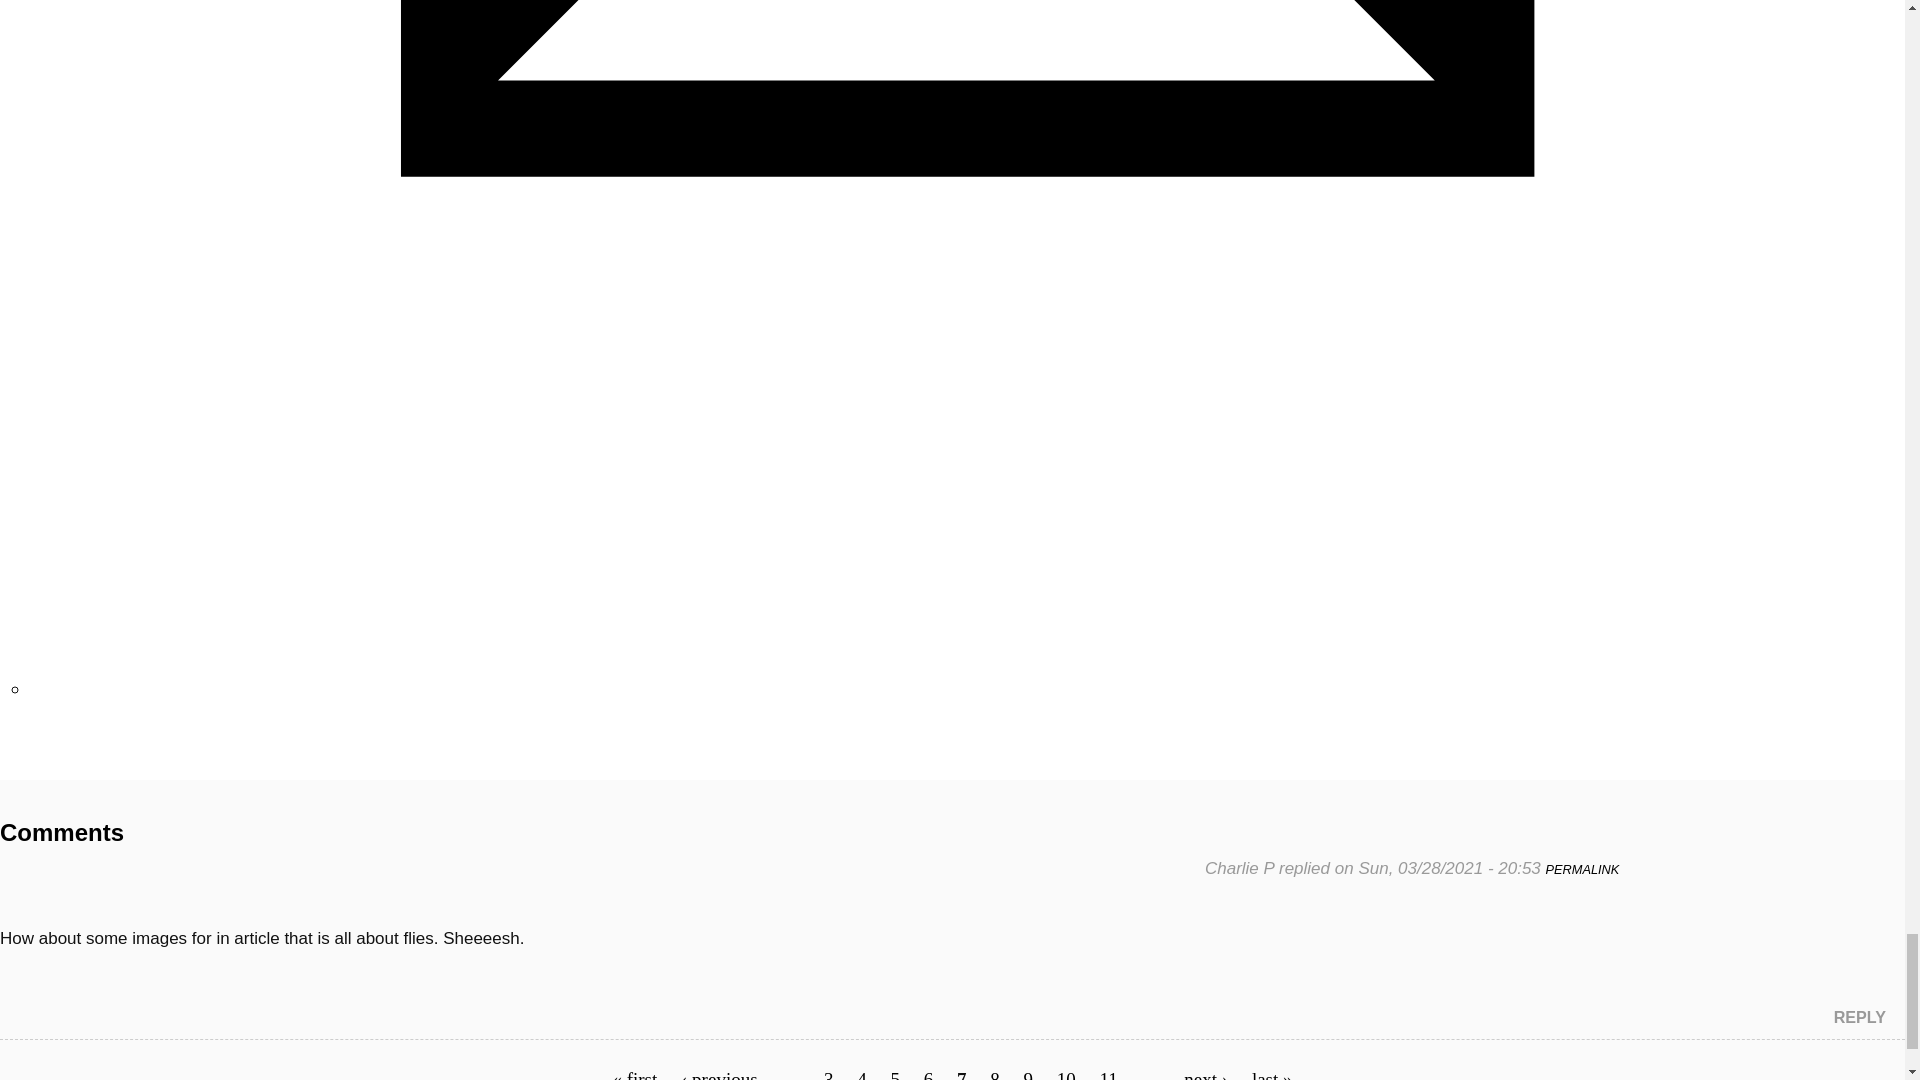  Describe the element at coordinates (895, 1074) in the screenshot. I see `5` at that location.